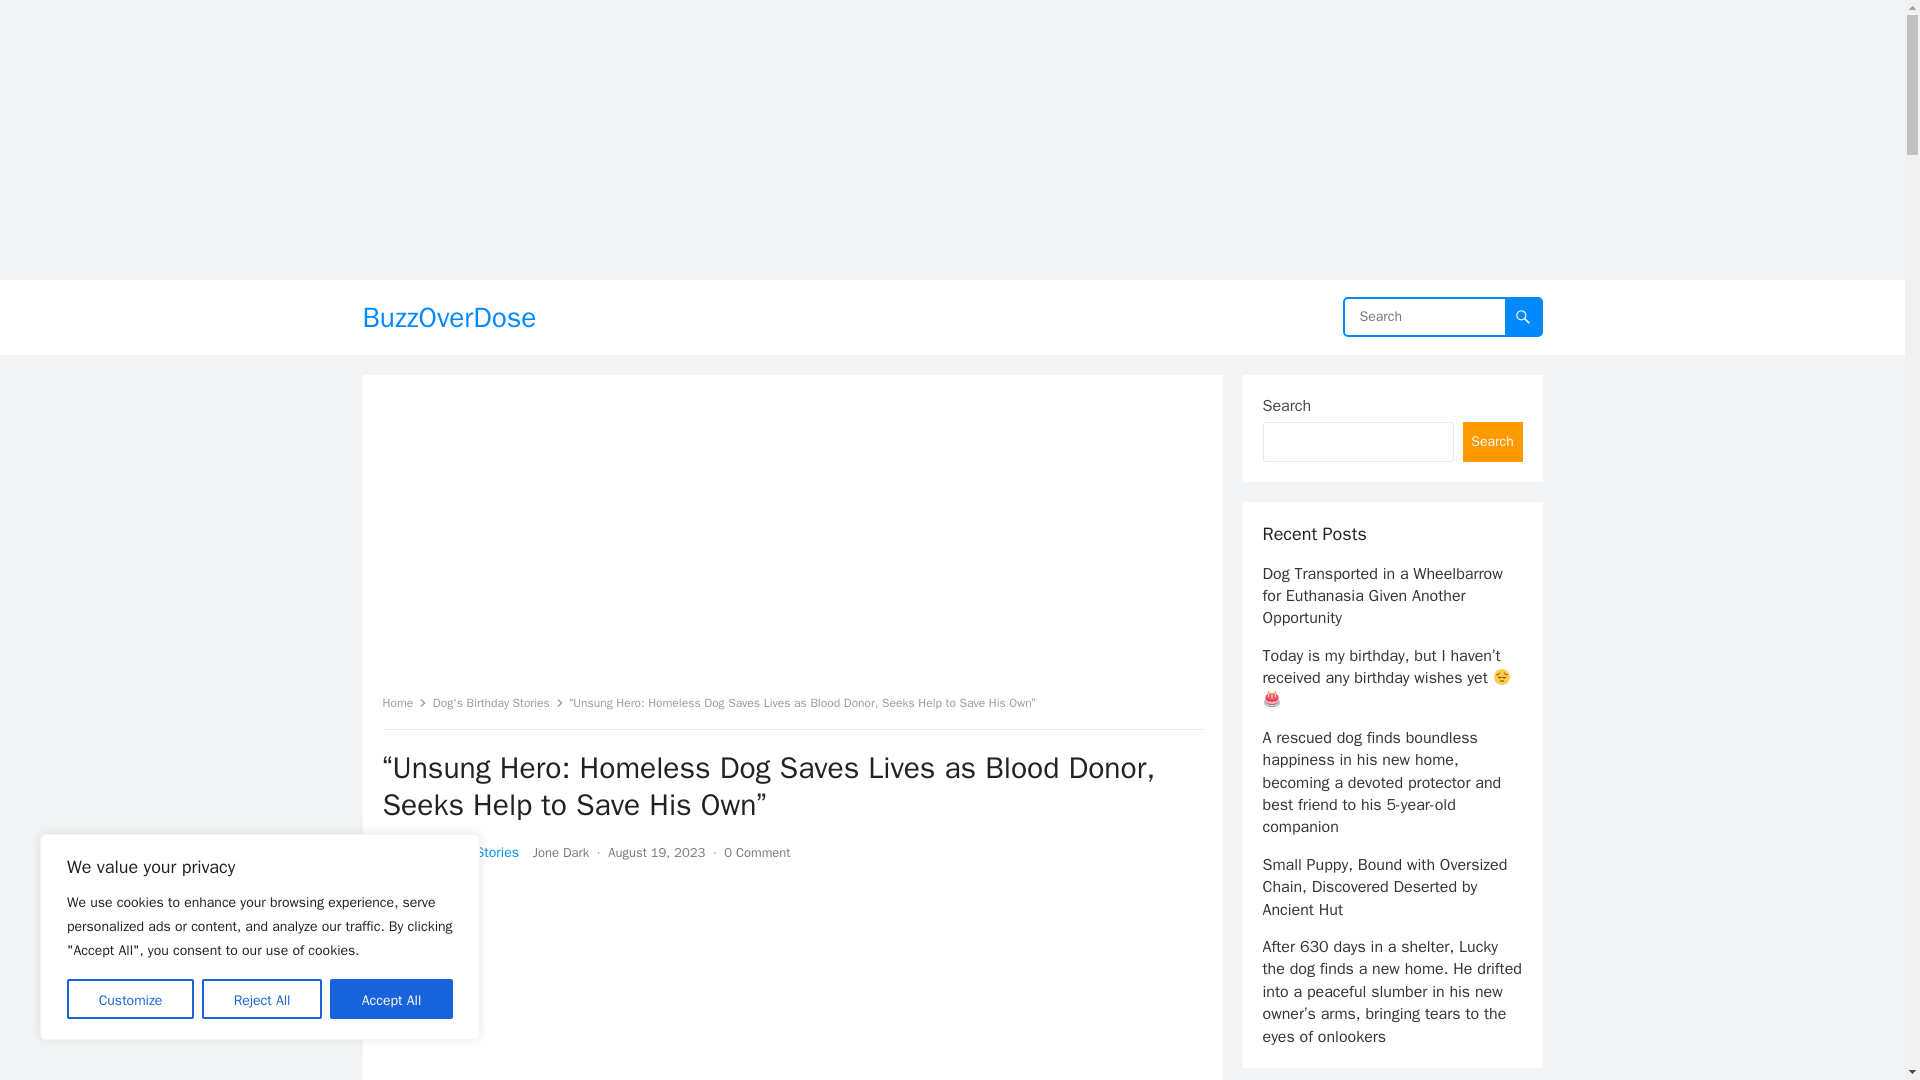  What do you see at coordinates (498, 702) in the screenshot?
I see `Dog's Birthday Stories` at bounding box center [498, 702].